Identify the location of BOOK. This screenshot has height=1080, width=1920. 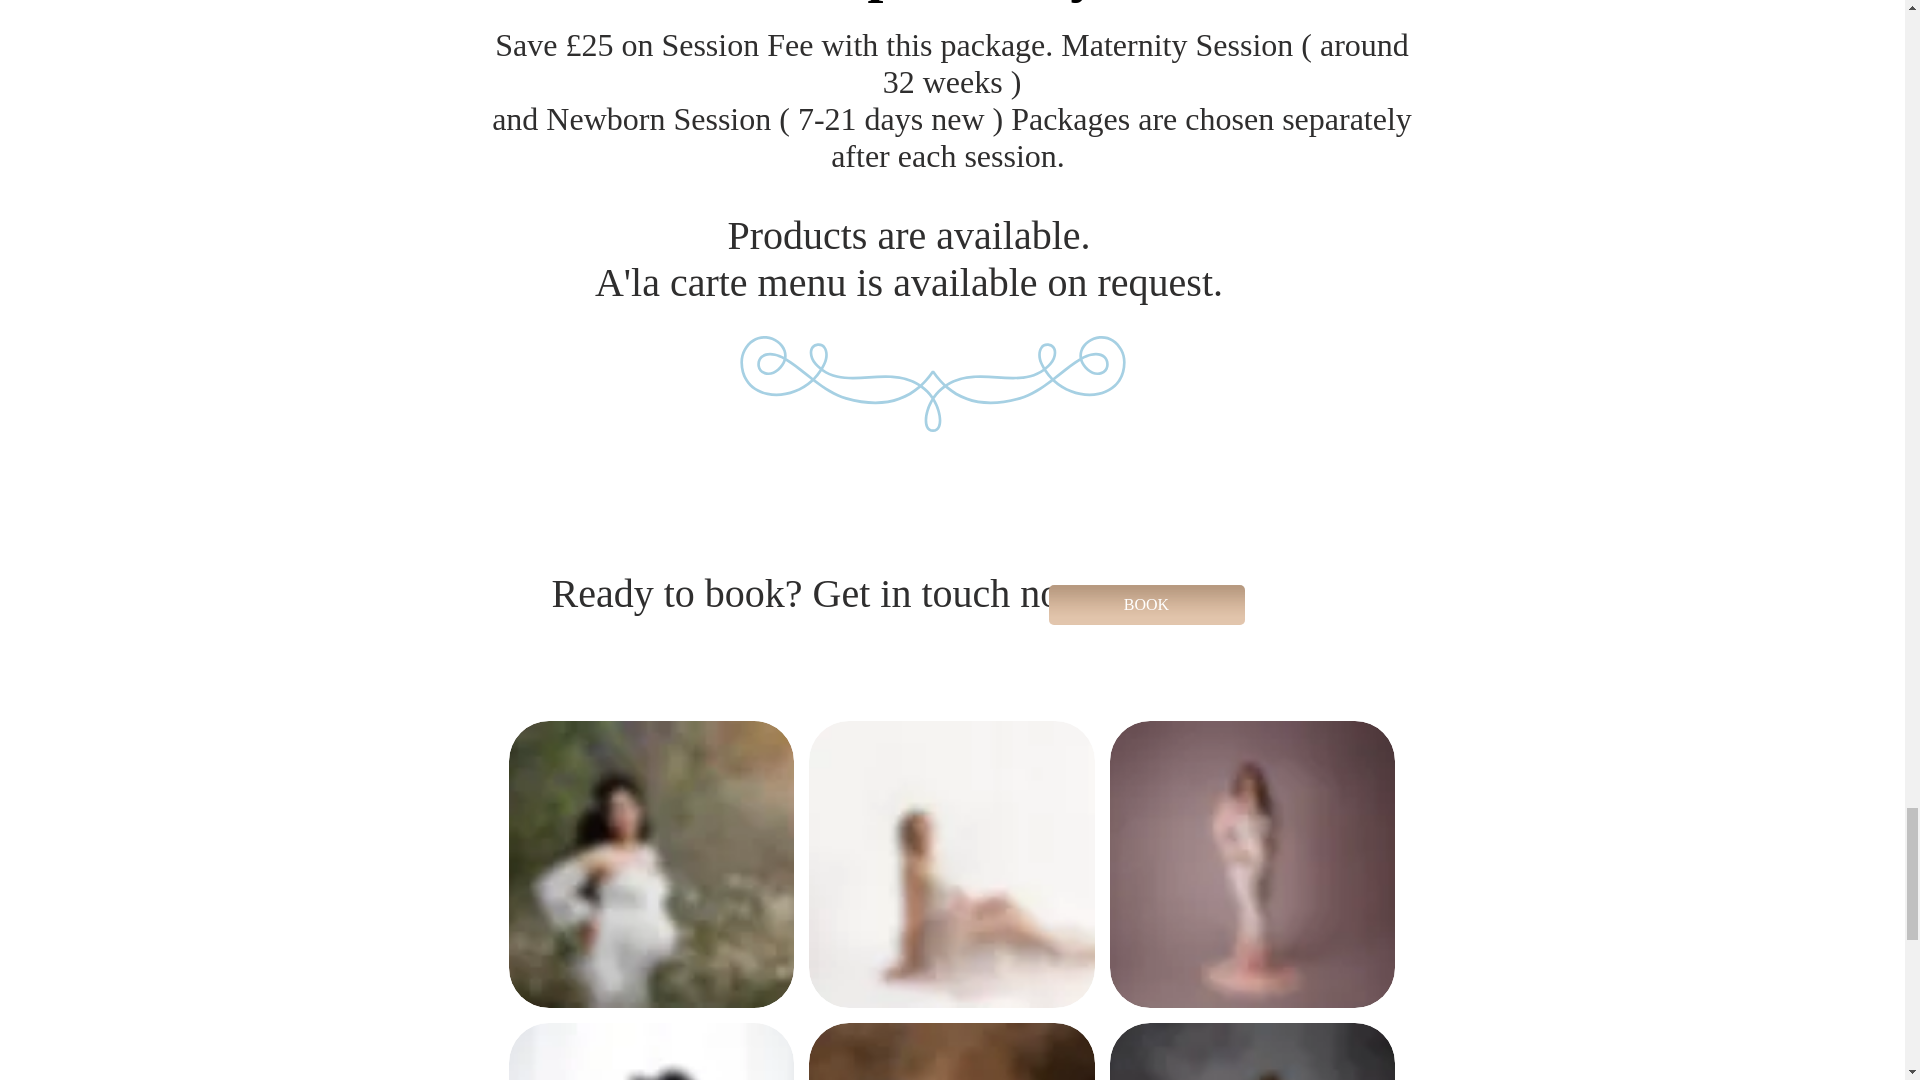
(1146, 605).